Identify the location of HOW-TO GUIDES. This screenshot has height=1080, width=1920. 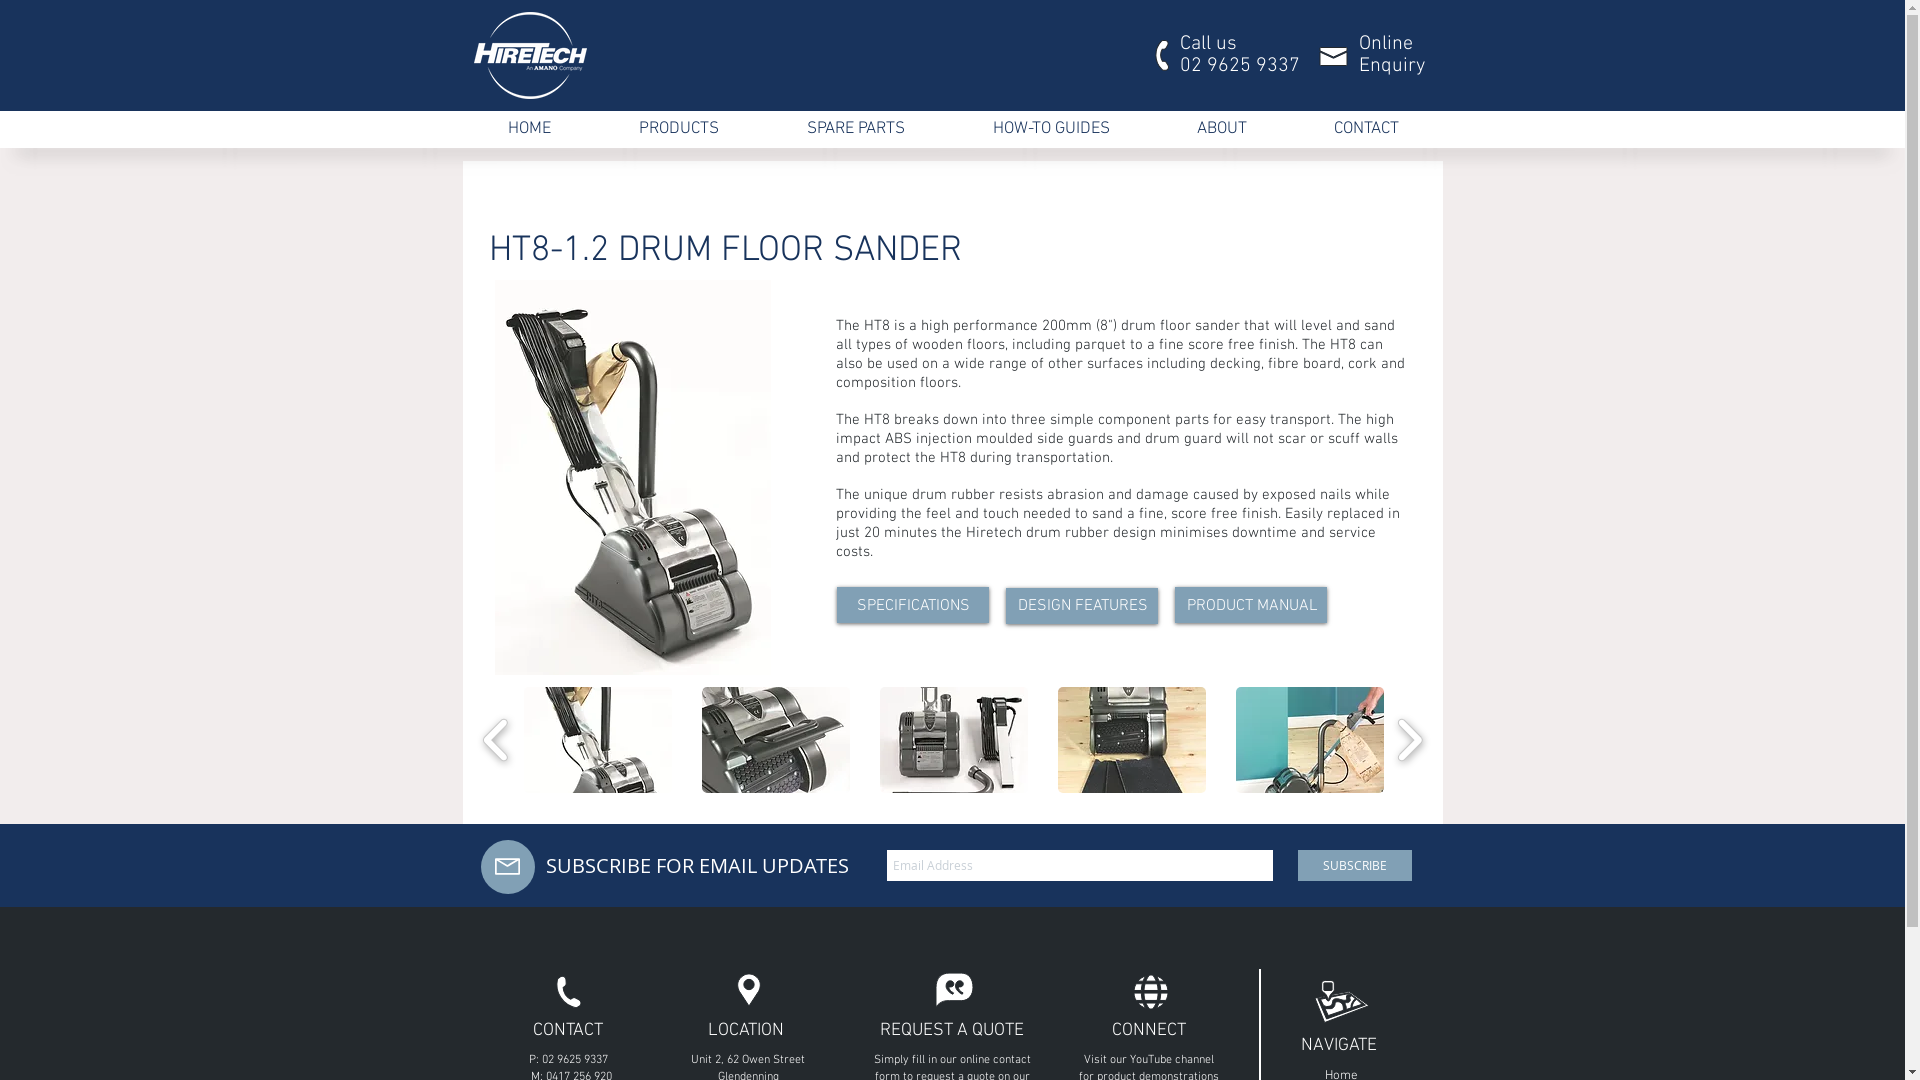
(1050, 130).